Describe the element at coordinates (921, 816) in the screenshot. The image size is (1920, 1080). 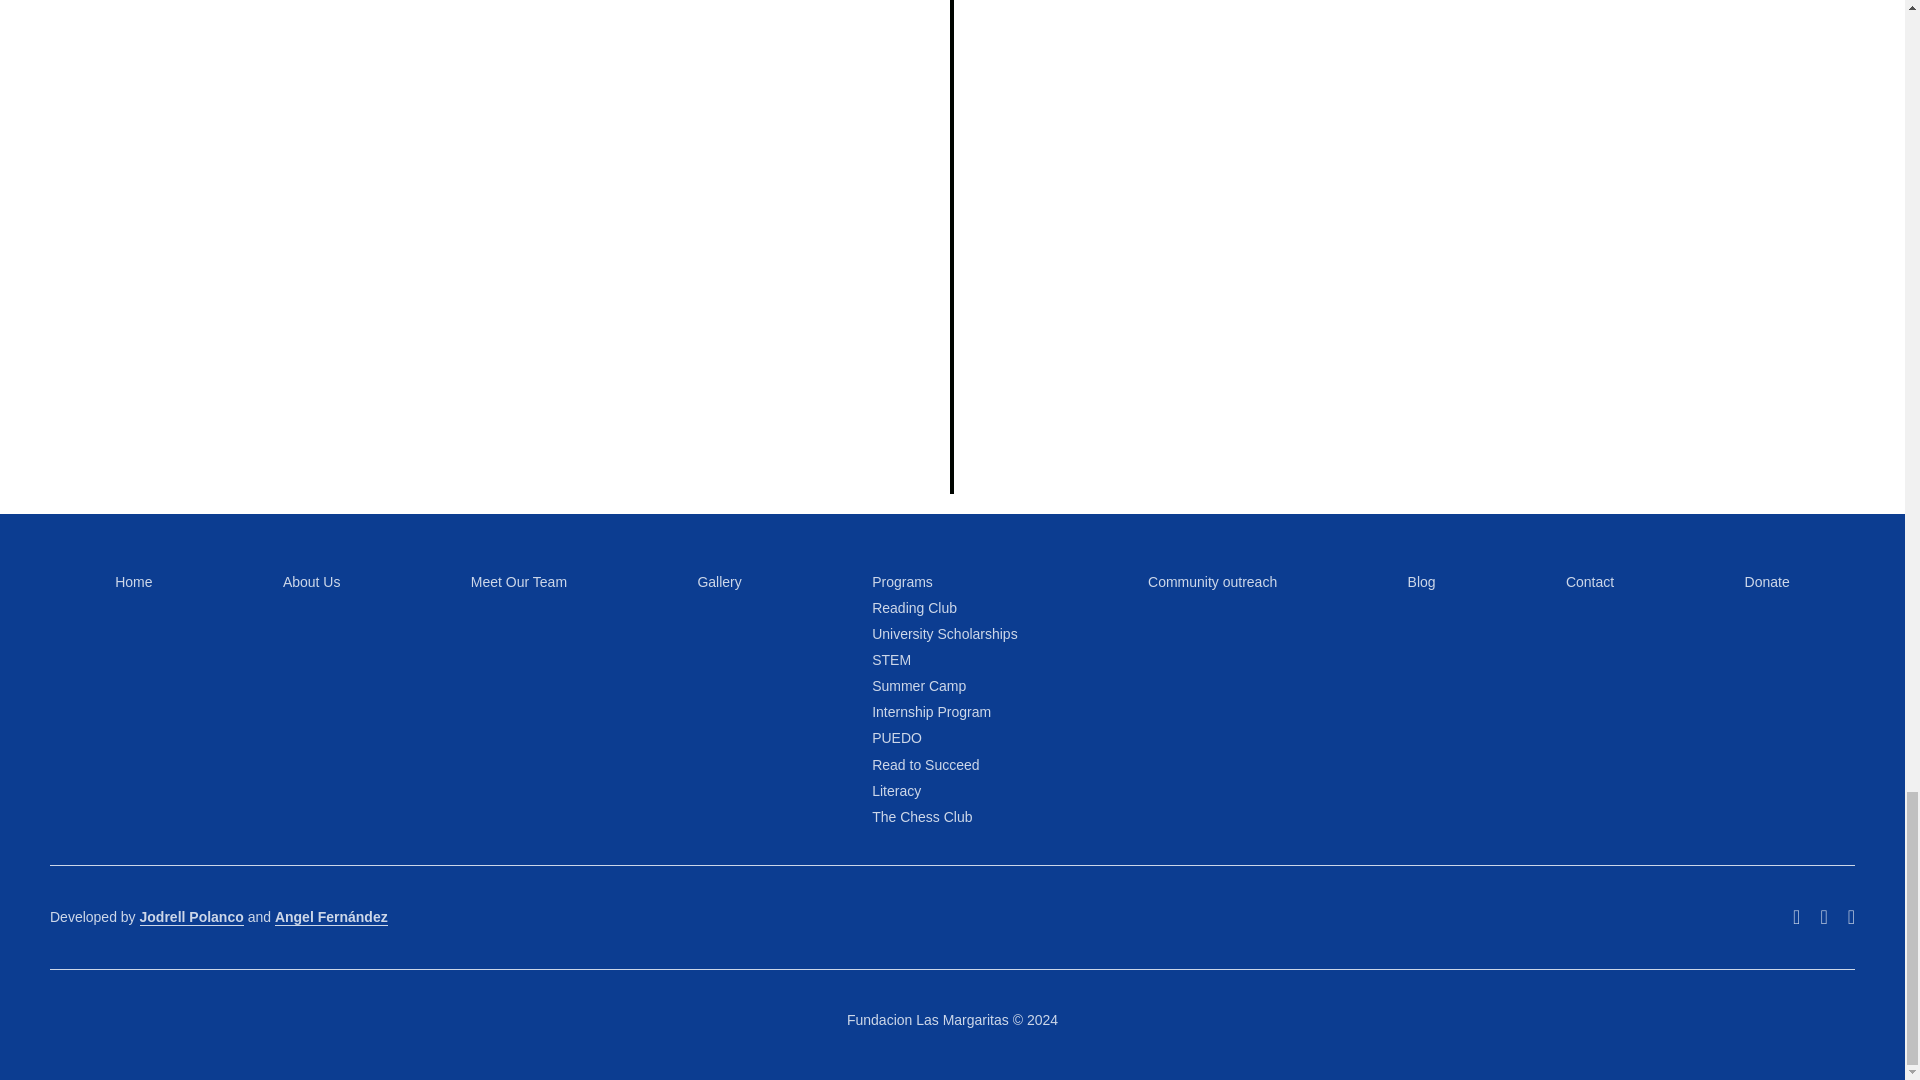
I see `The Chess Club` at that location.